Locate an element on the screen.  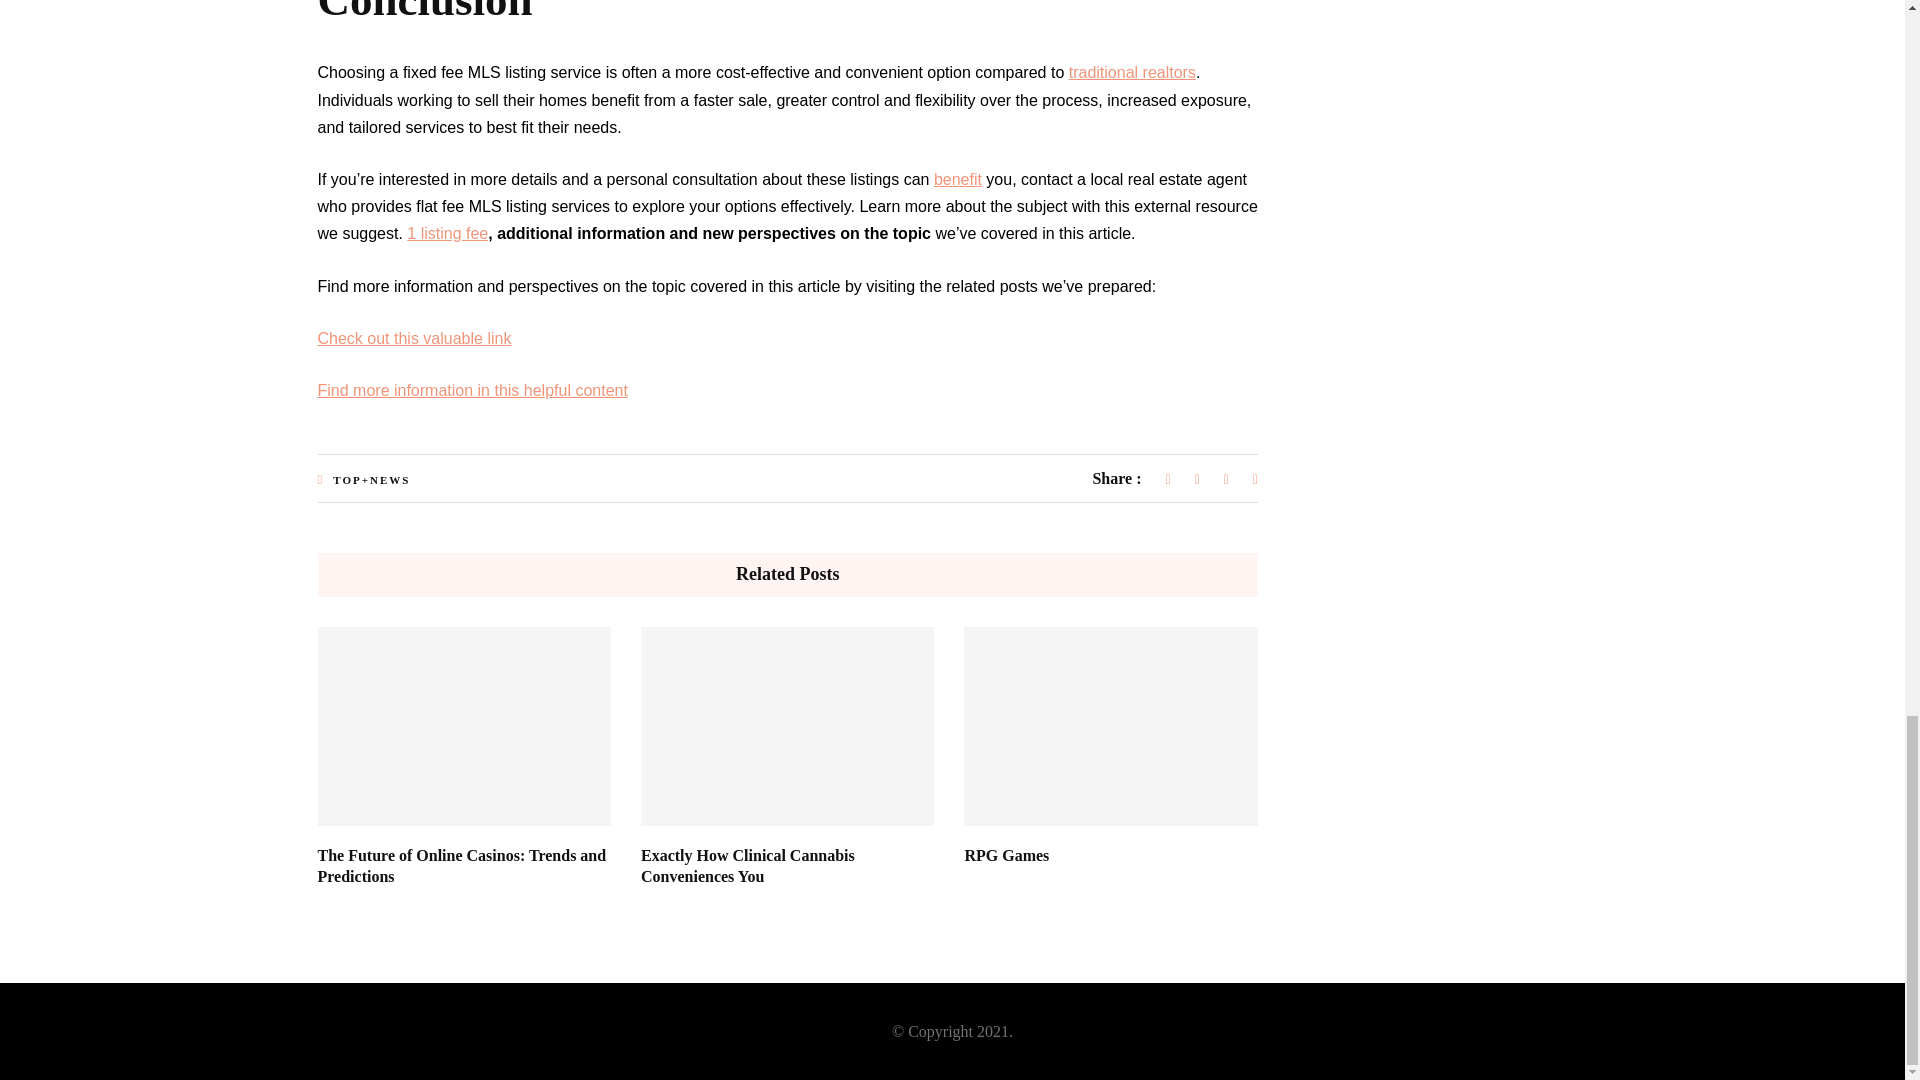
RPG Games is located at coordinates (1006, 855).